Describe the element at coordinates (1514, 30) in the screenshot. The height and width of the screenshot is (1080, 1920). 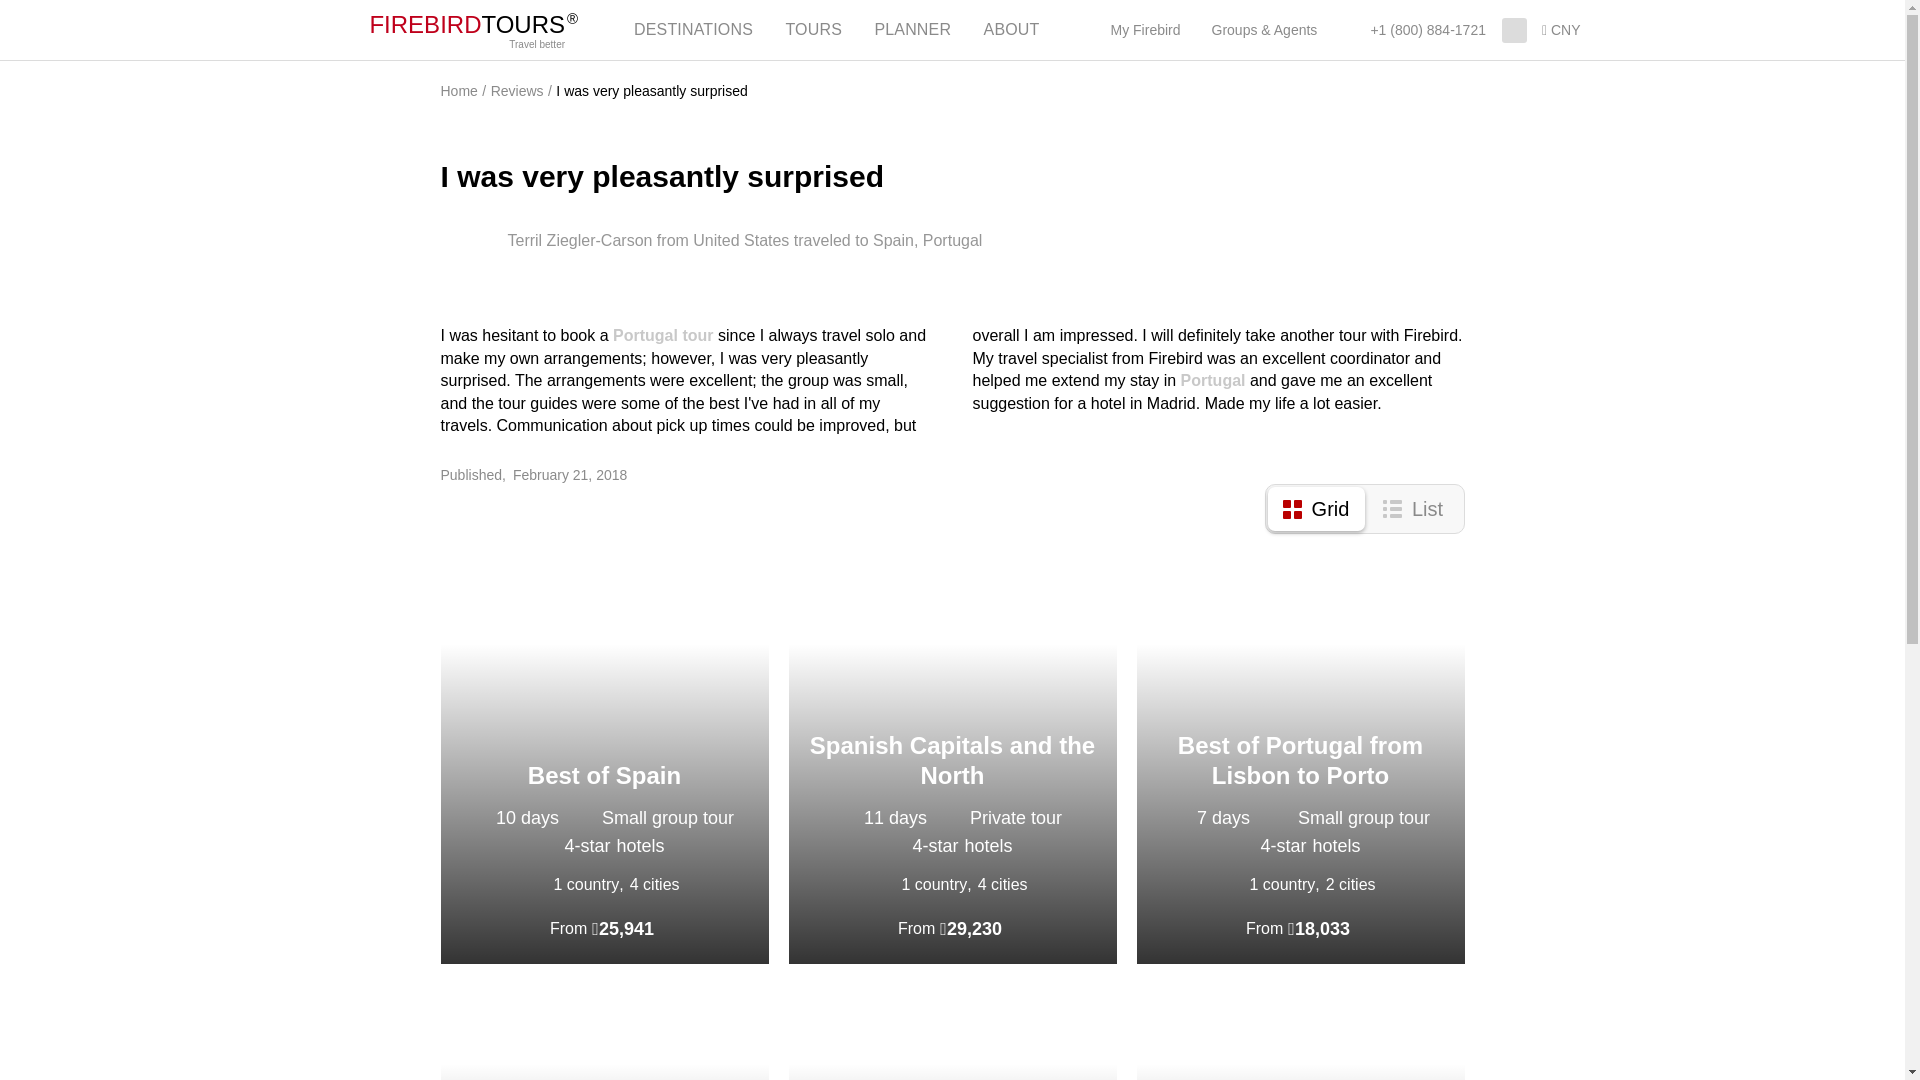
I see `search` at that location.